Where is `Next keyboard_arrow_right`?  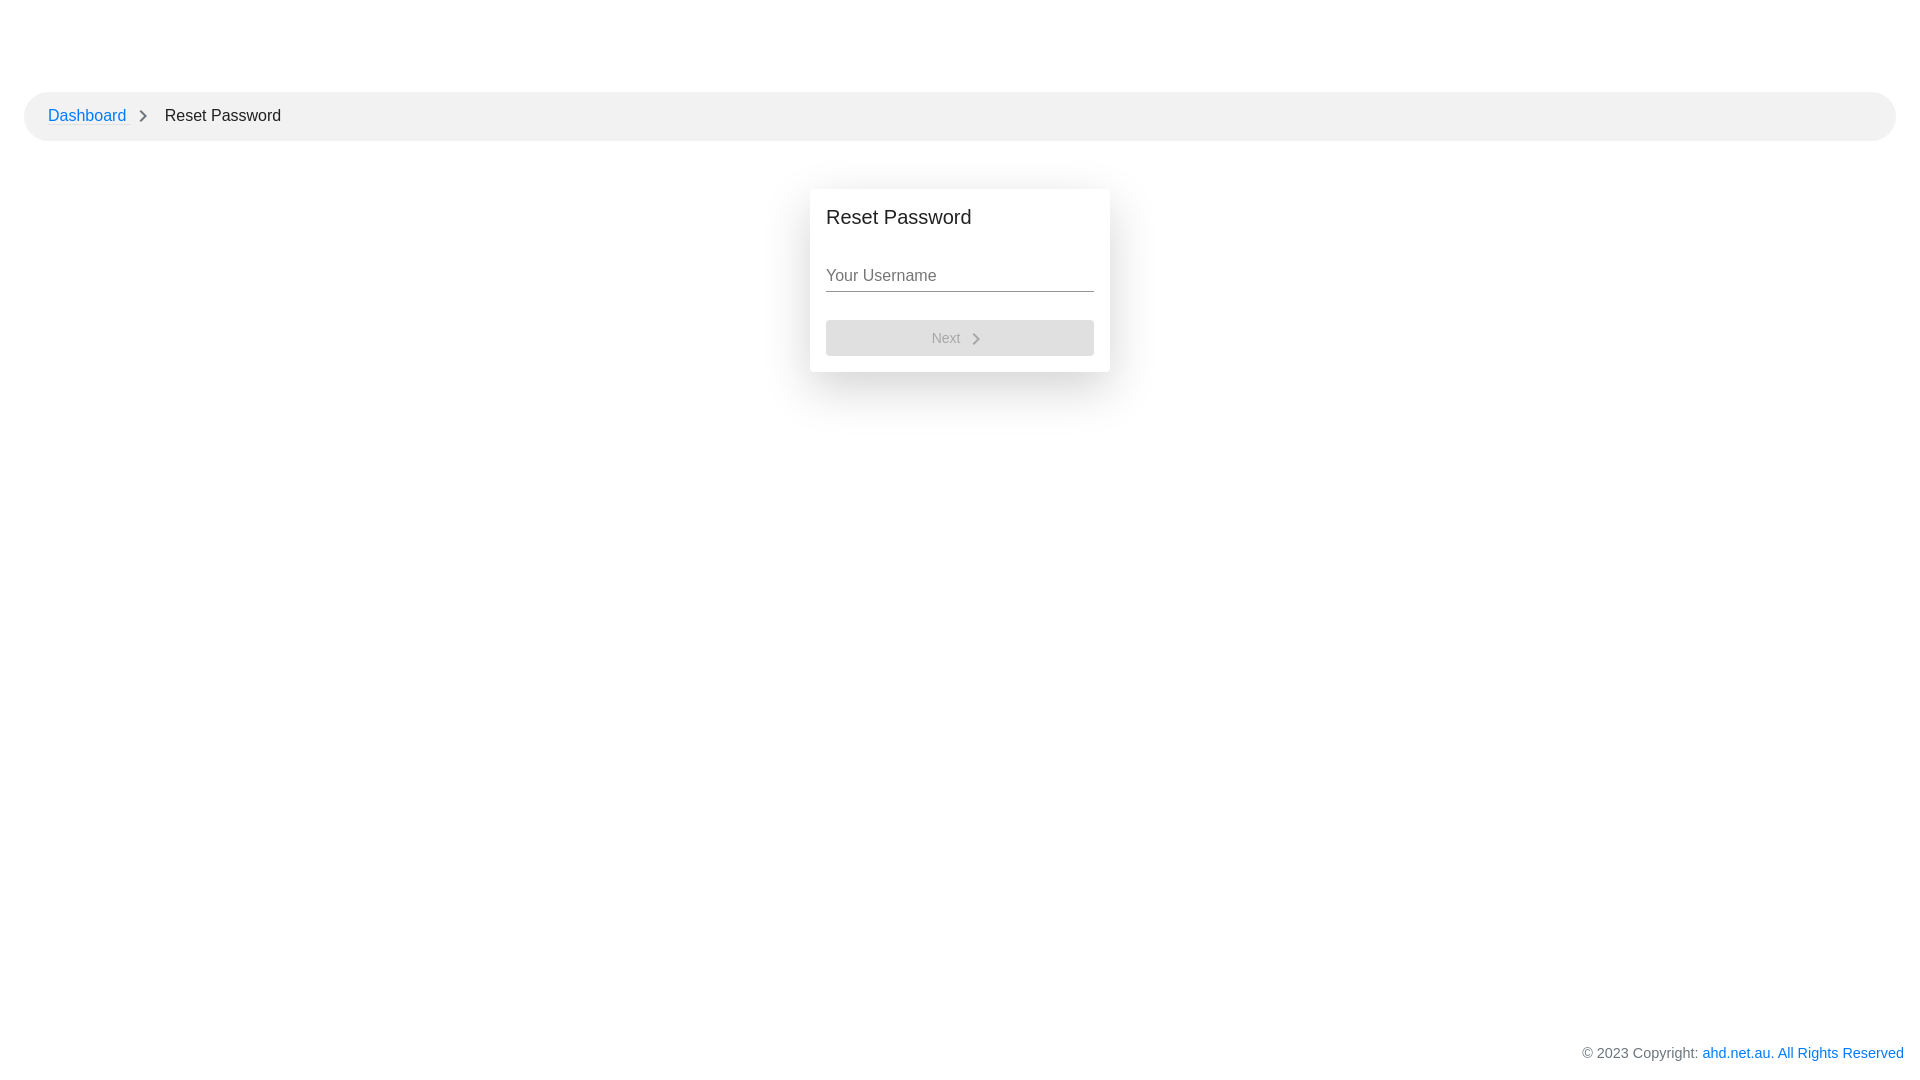
Next keyboard_arrow_right is located at coordinates (960, 338).